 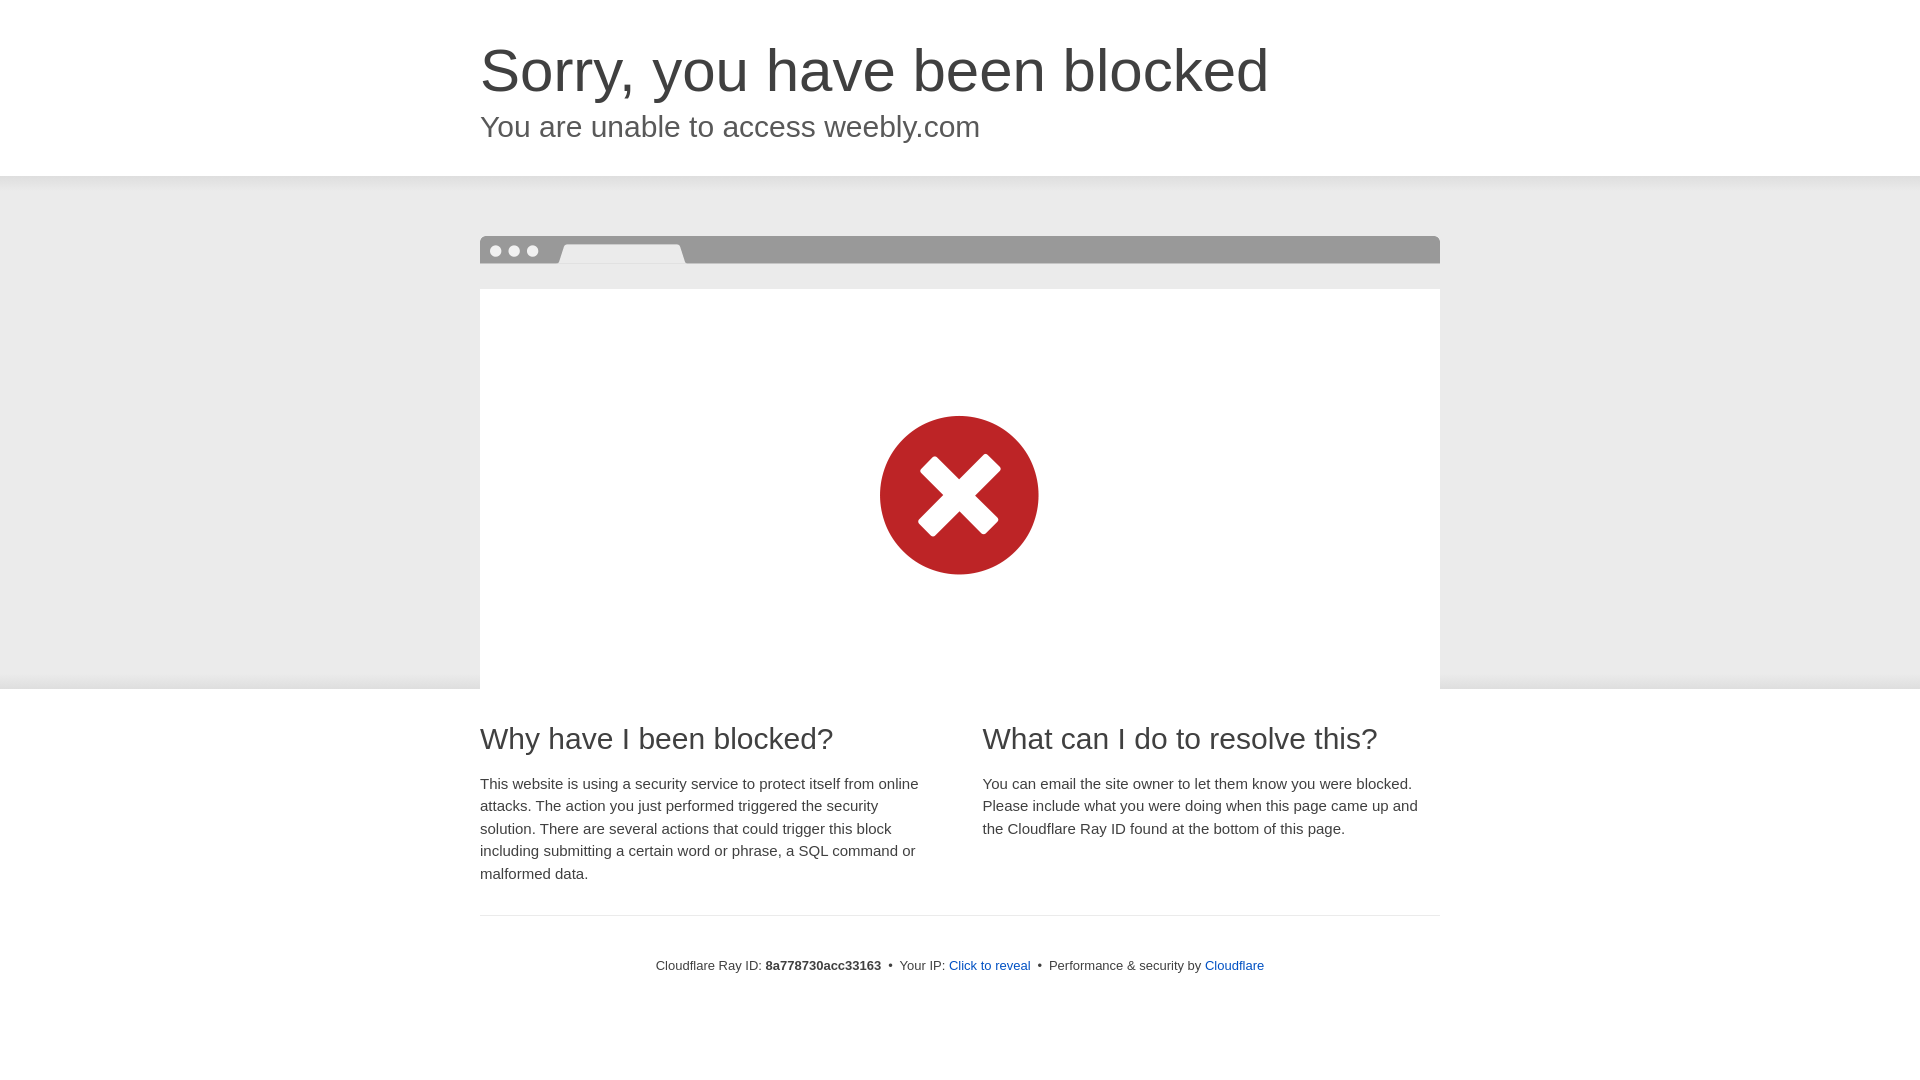 I want to click on Cloudflare, so click(x=1234, y=965).